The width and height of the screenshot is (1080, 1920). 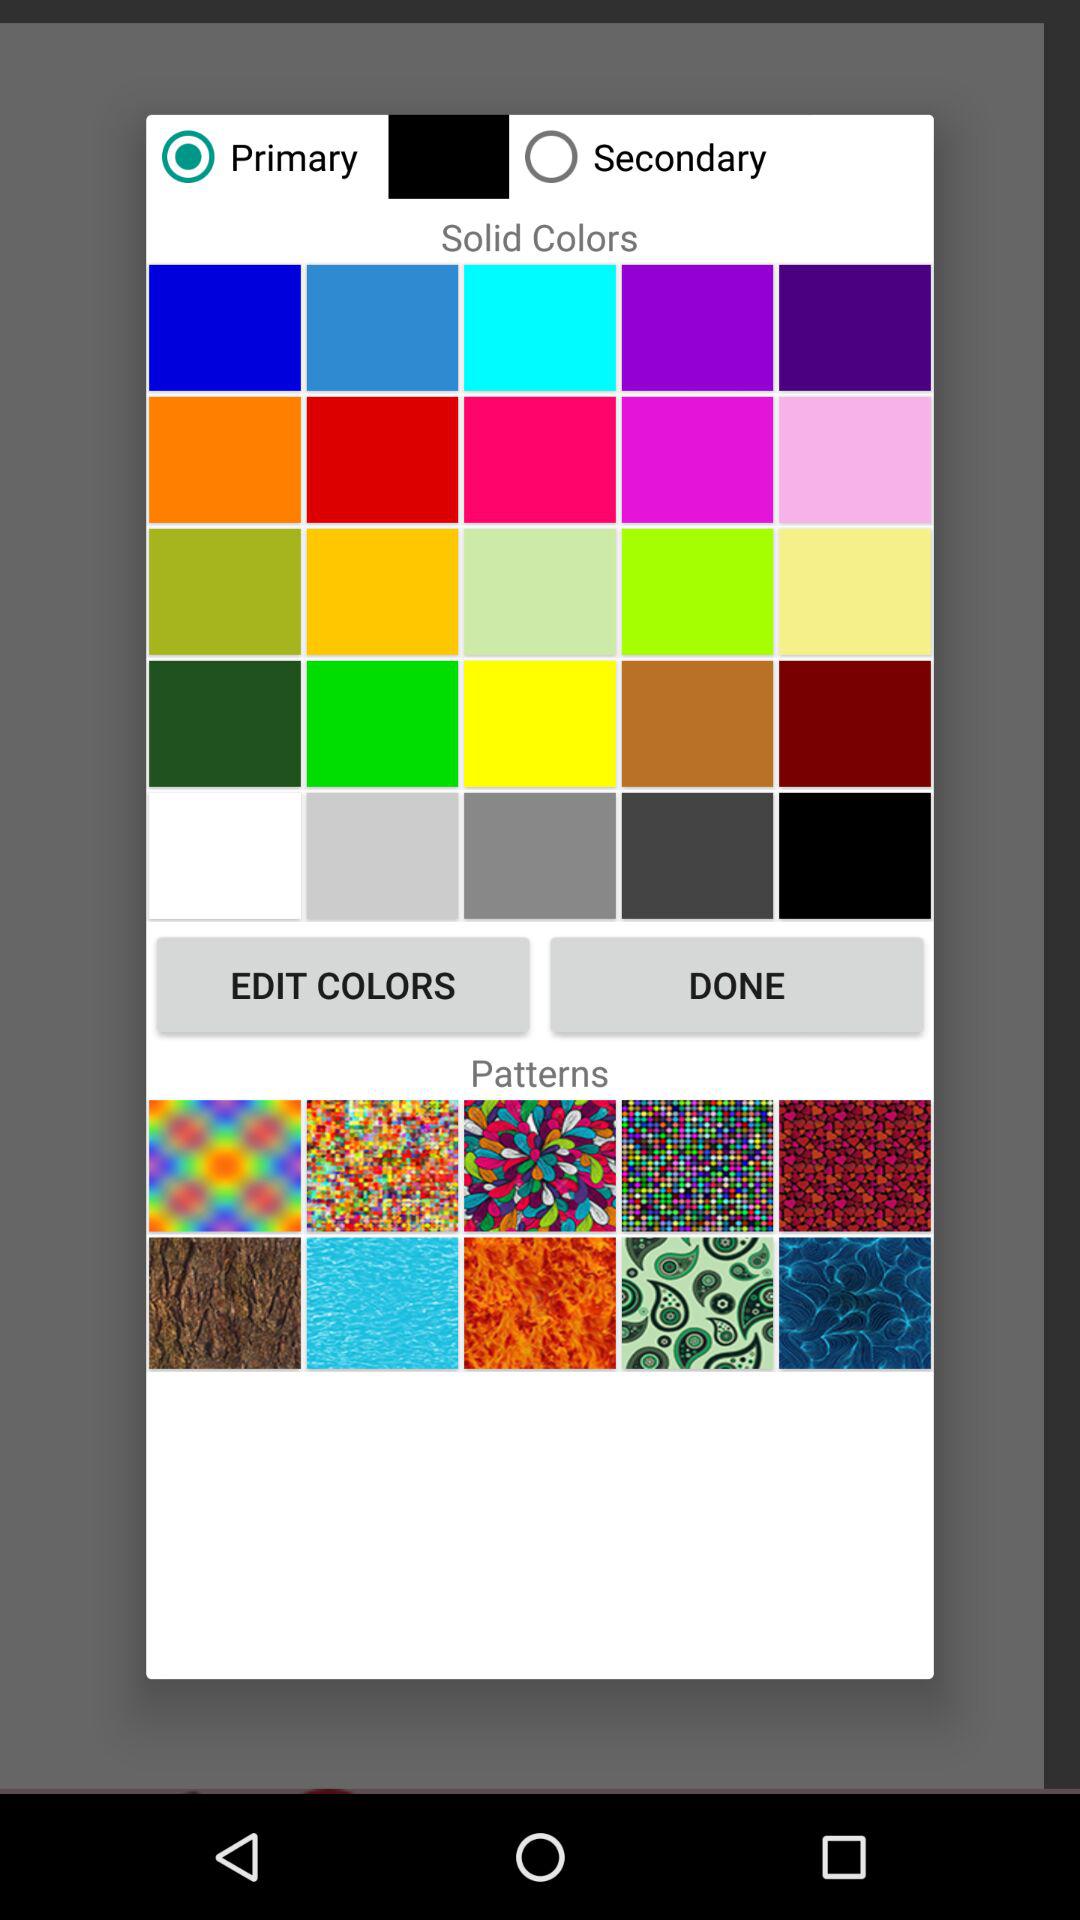 What do you see at coordinates (697, 327) in the screenshot?
I see `go to picture` at bounding box center [697, 327].